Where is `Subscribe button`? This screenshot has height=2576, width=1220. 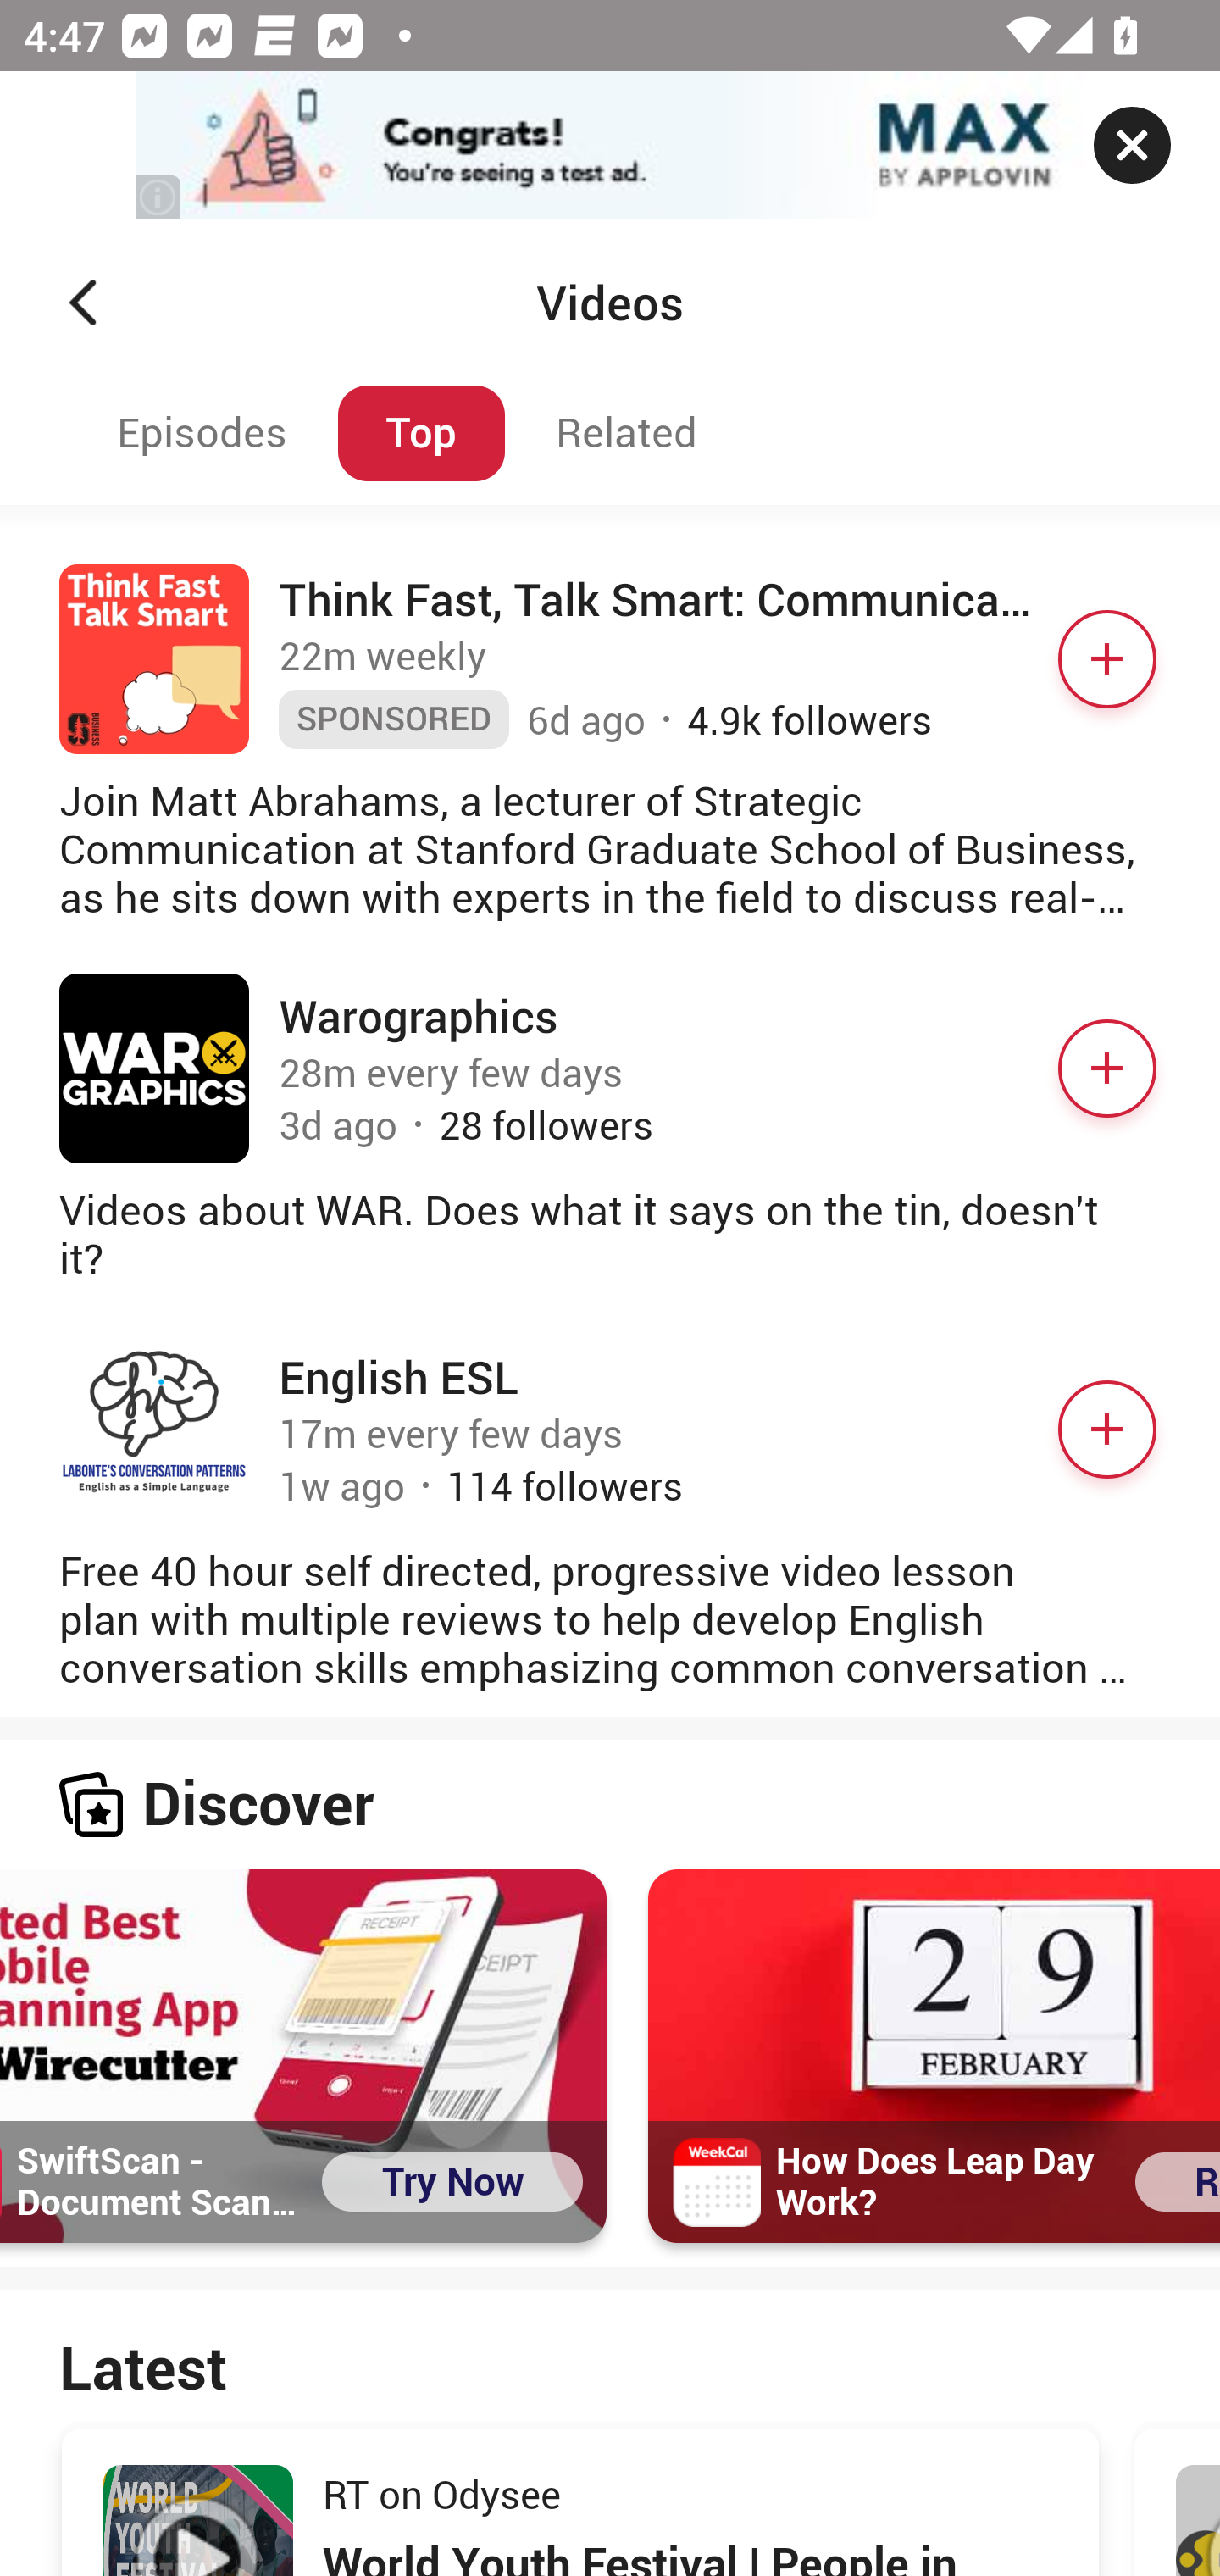 Subscribe button is located at coordinates (1106, 1429).